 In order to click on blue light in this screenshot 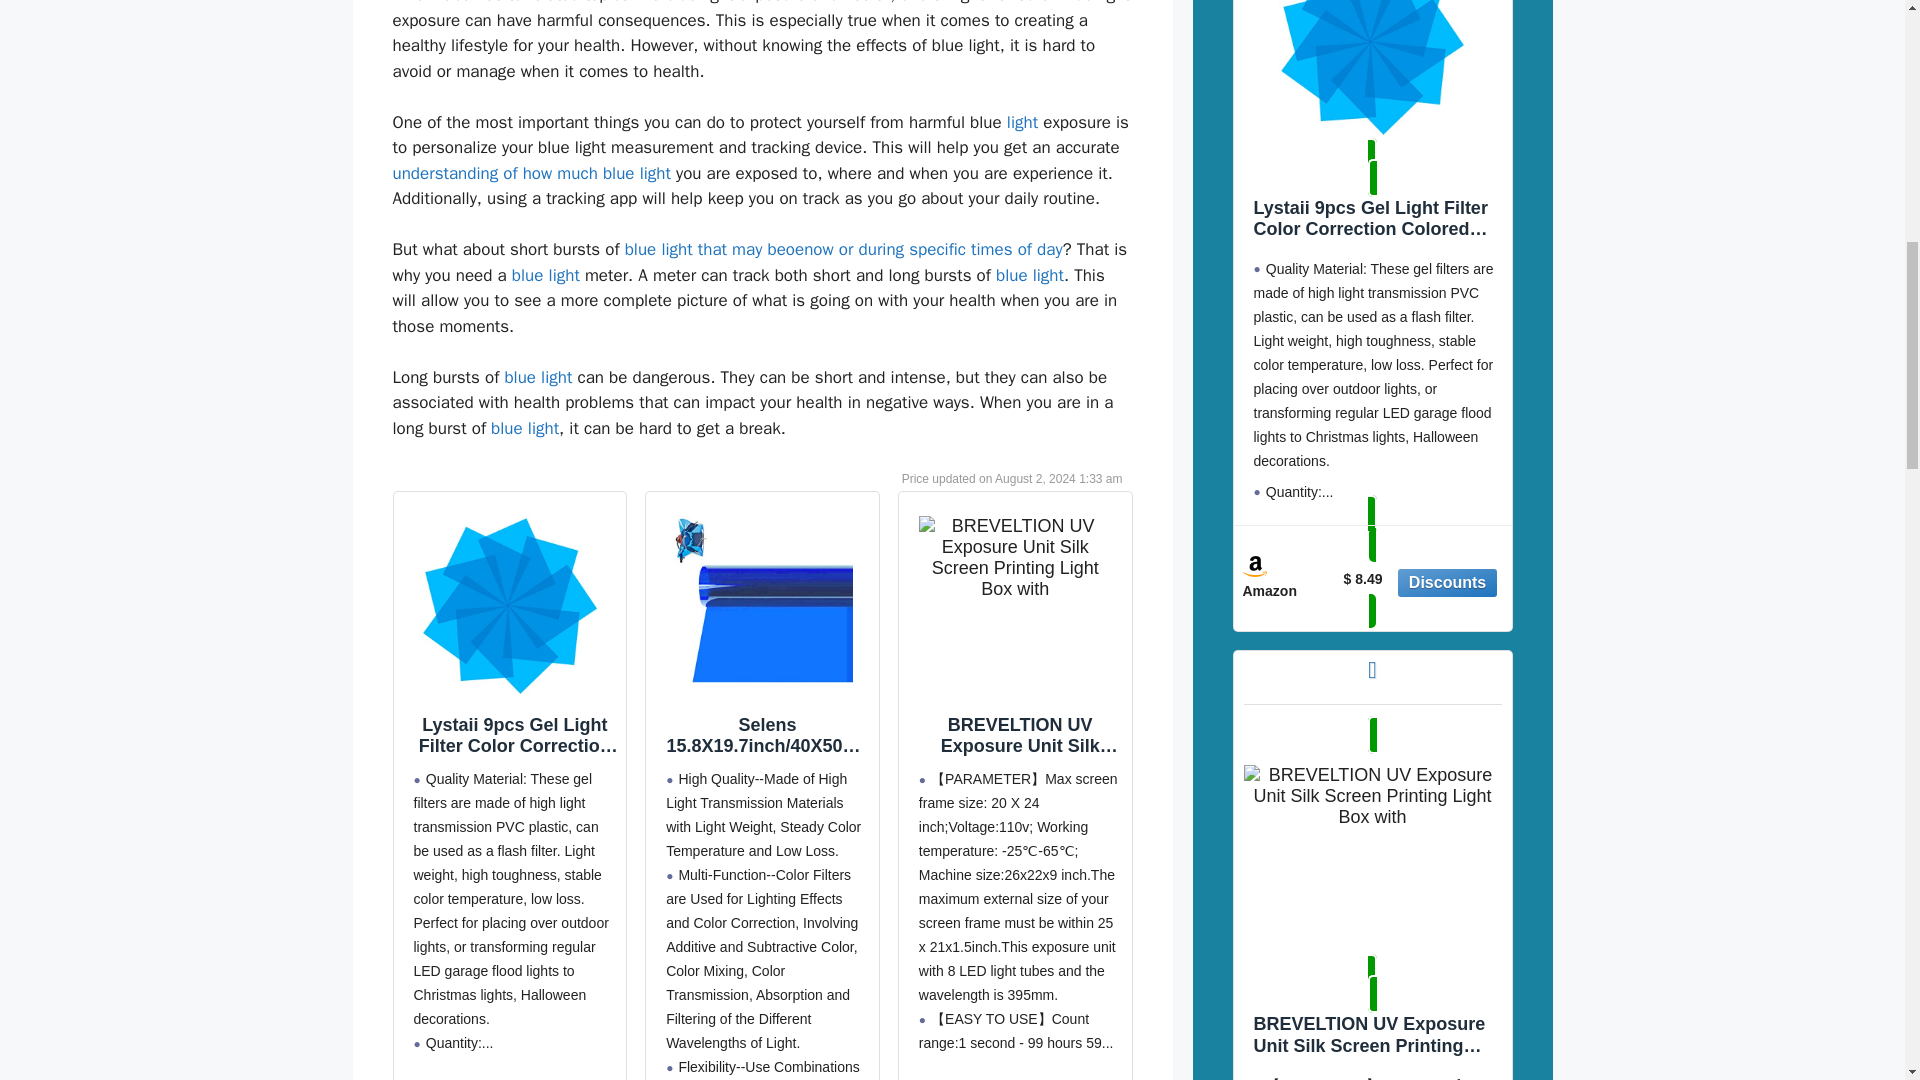, I will do `click(1030, 275)`.